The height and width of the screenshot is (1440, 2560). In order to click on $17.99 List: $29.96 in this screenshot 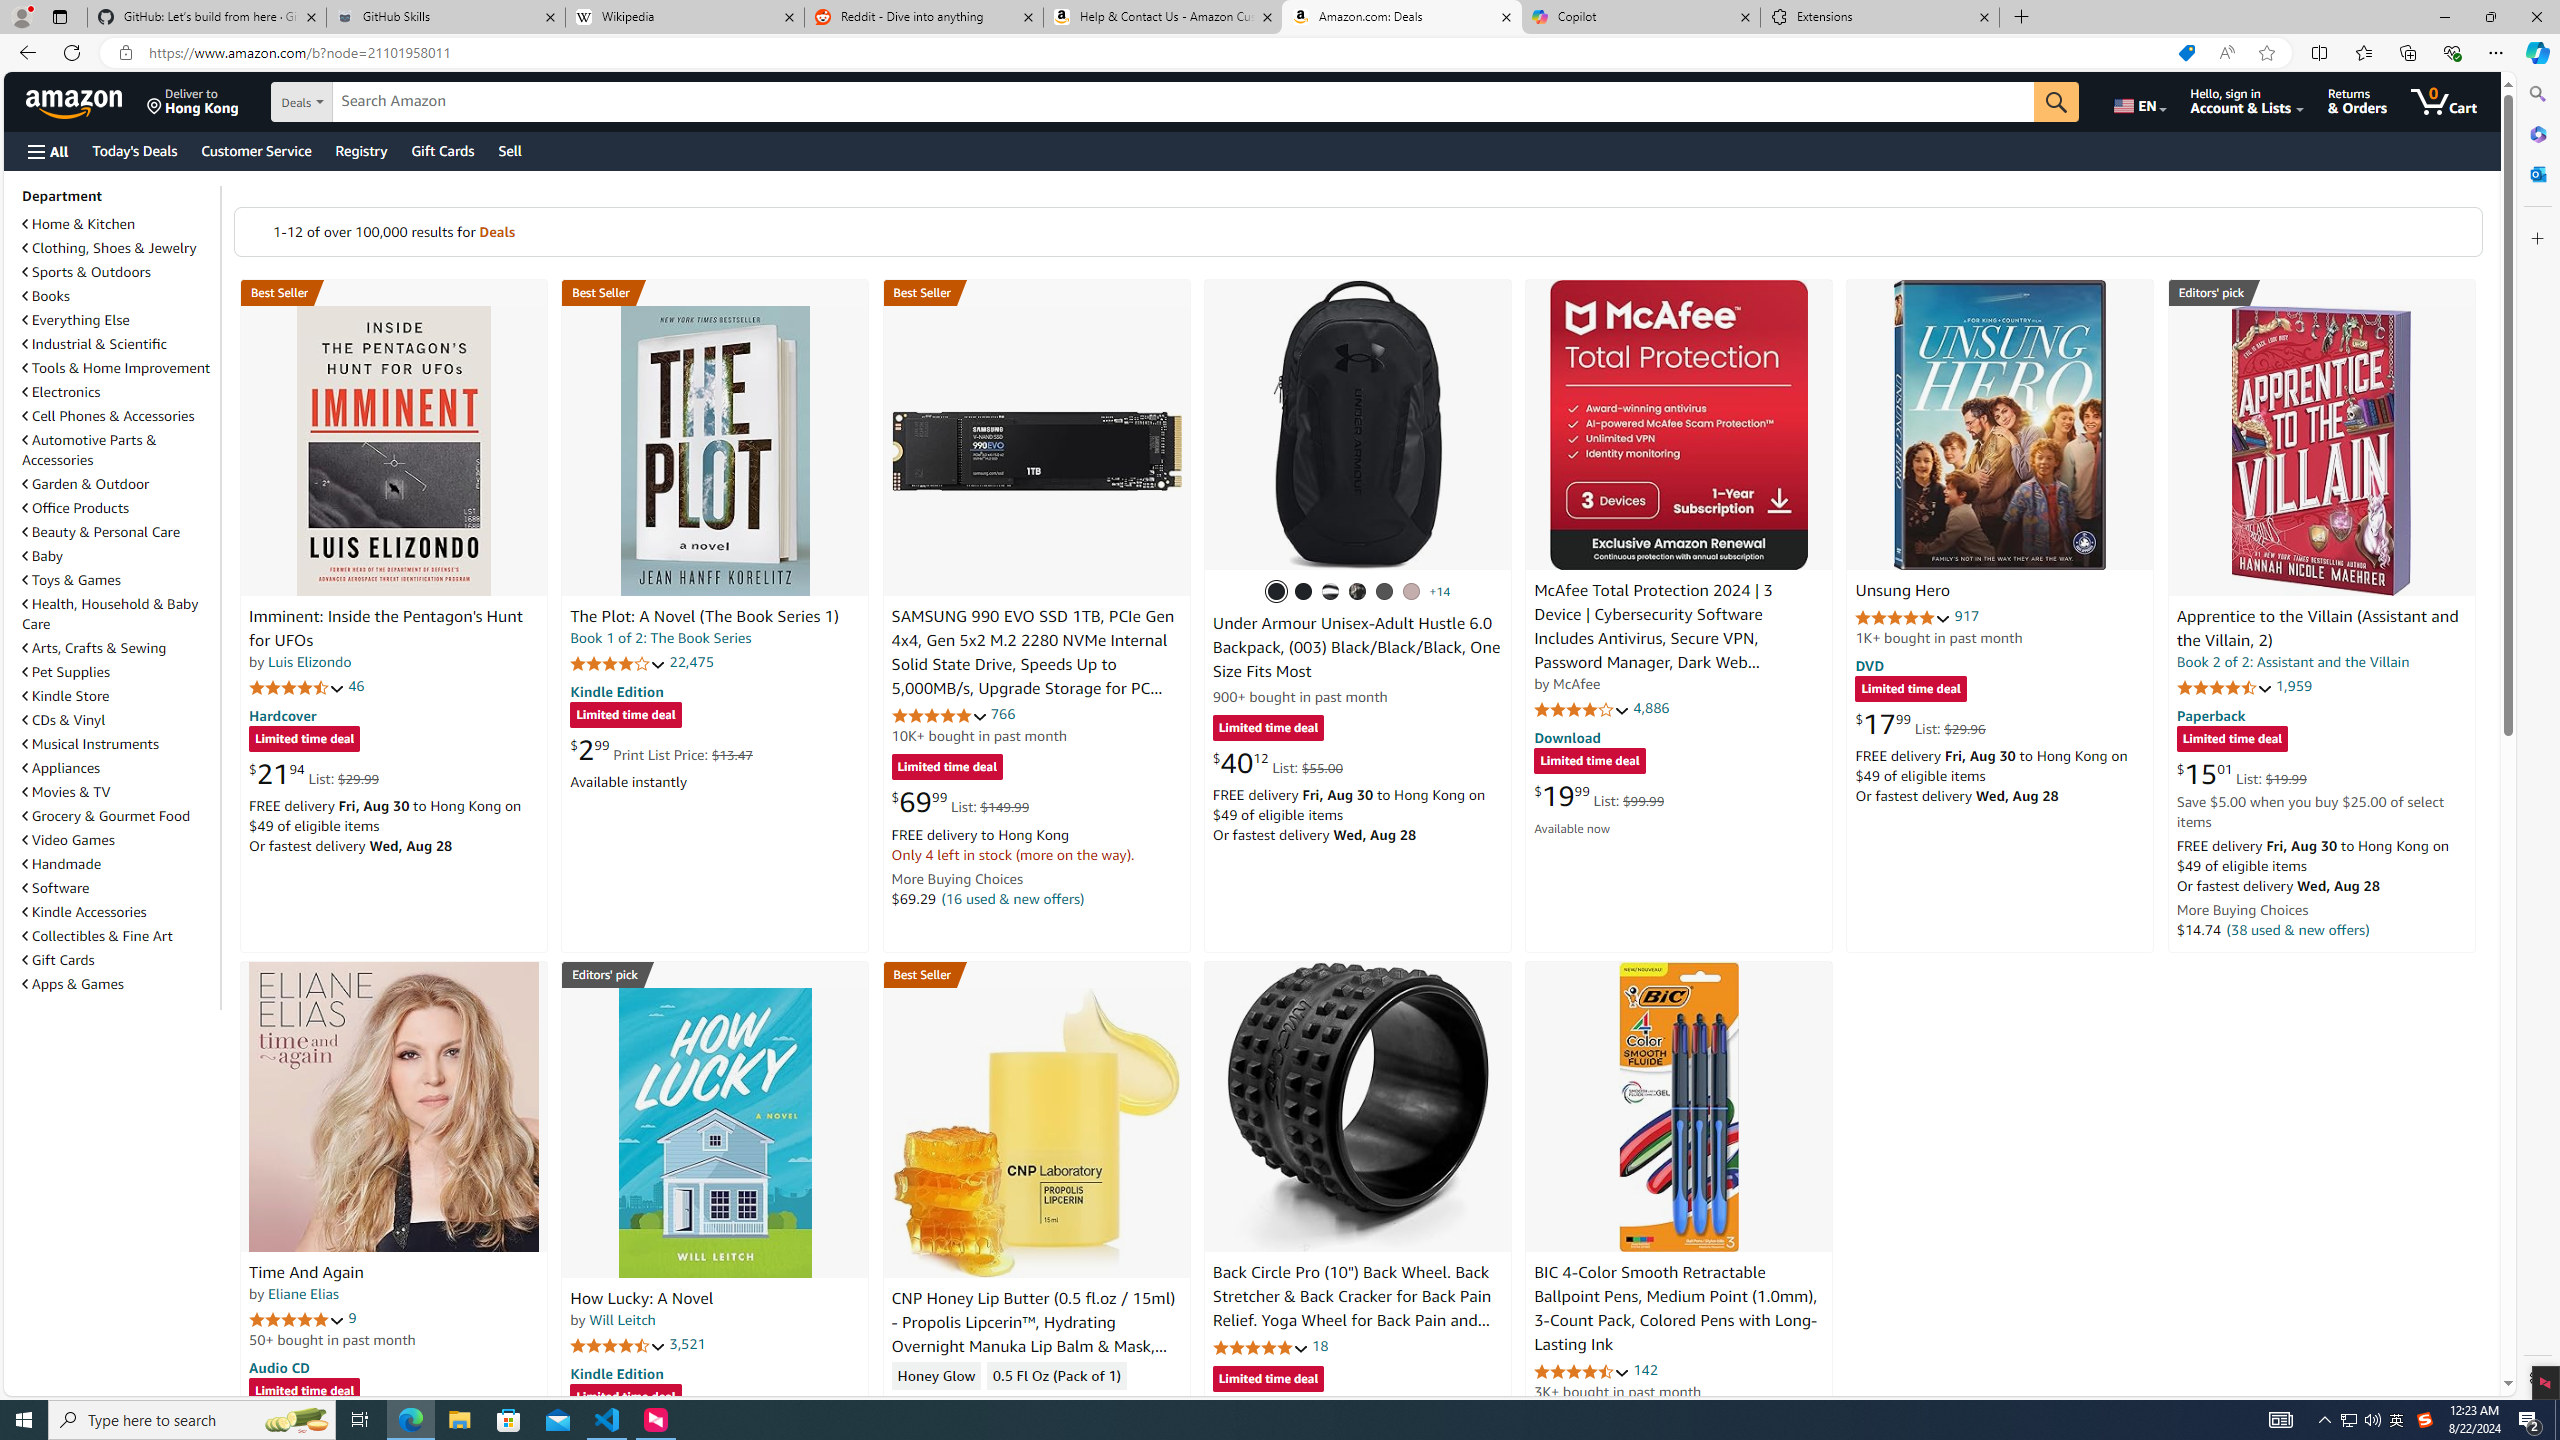, I will do `click(1921, 723)`.